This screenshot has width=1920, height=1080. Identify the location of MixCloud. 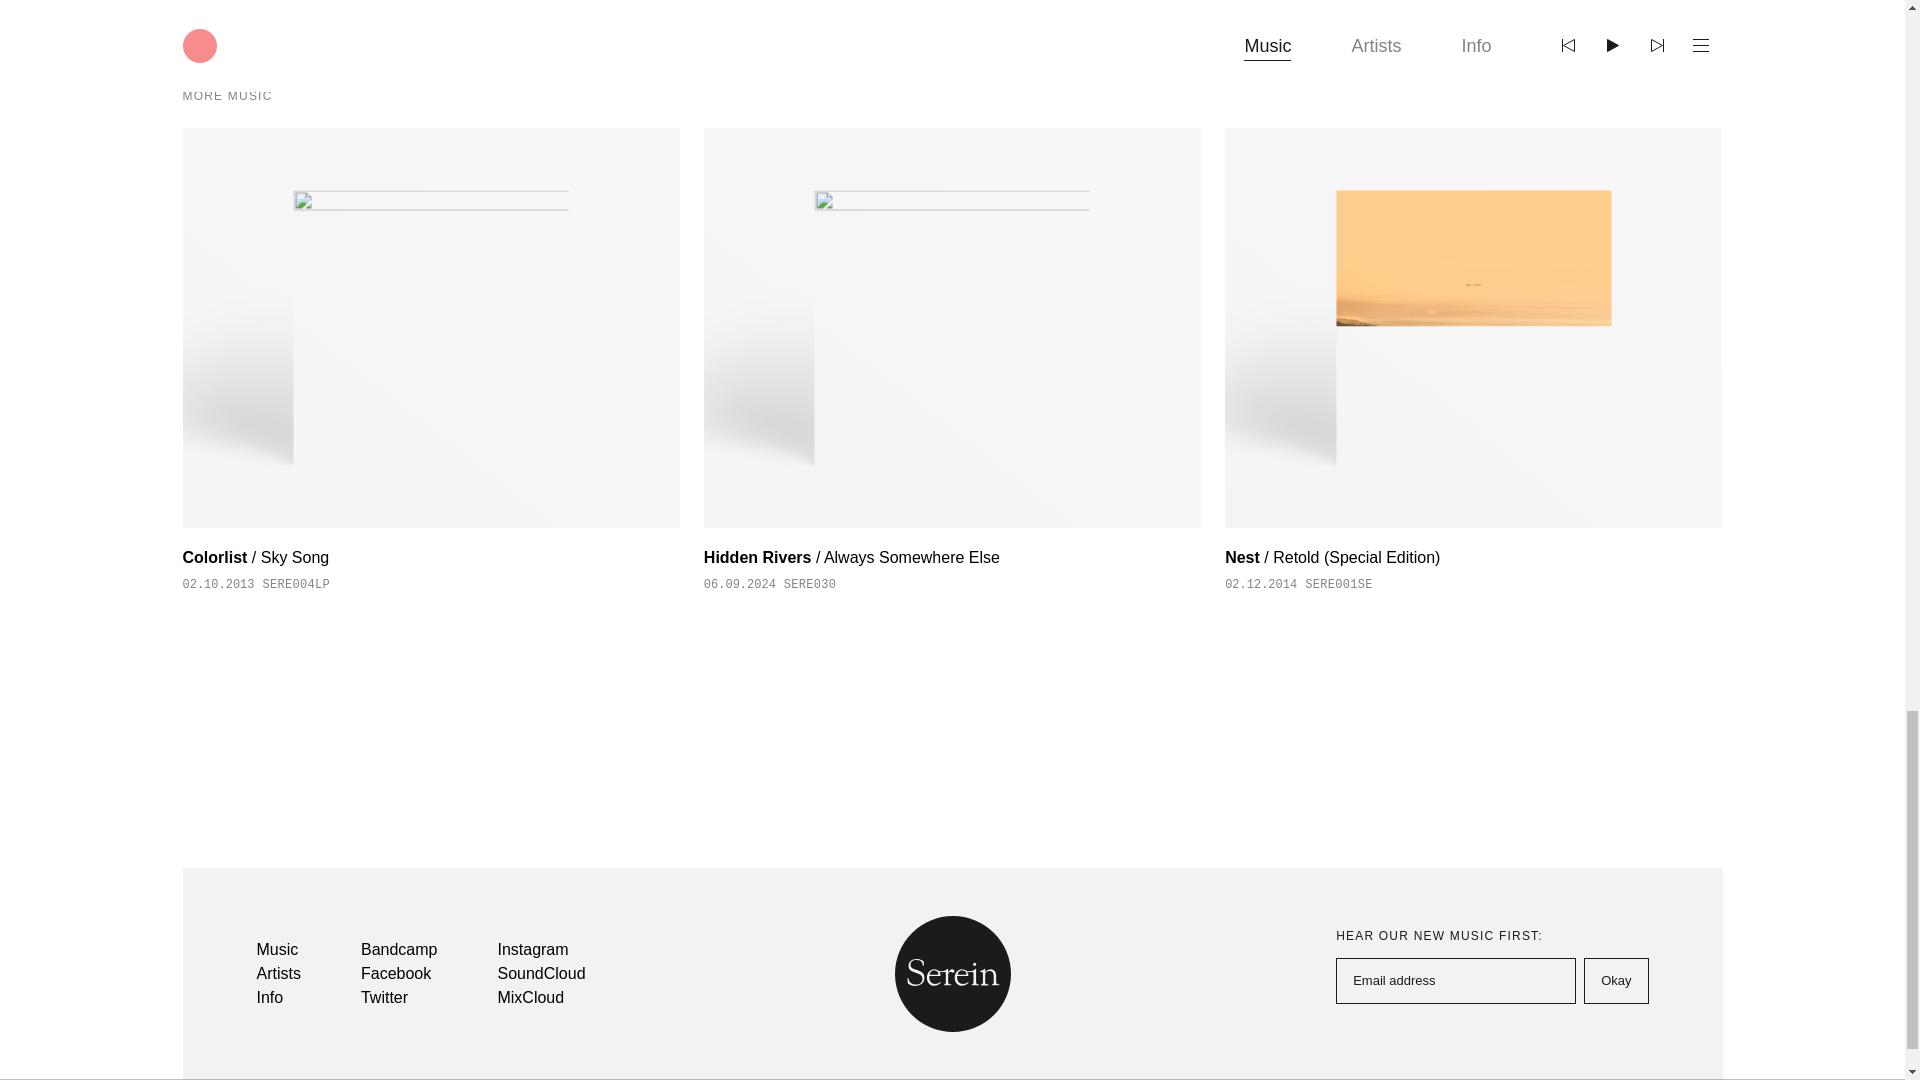
(530, 997).